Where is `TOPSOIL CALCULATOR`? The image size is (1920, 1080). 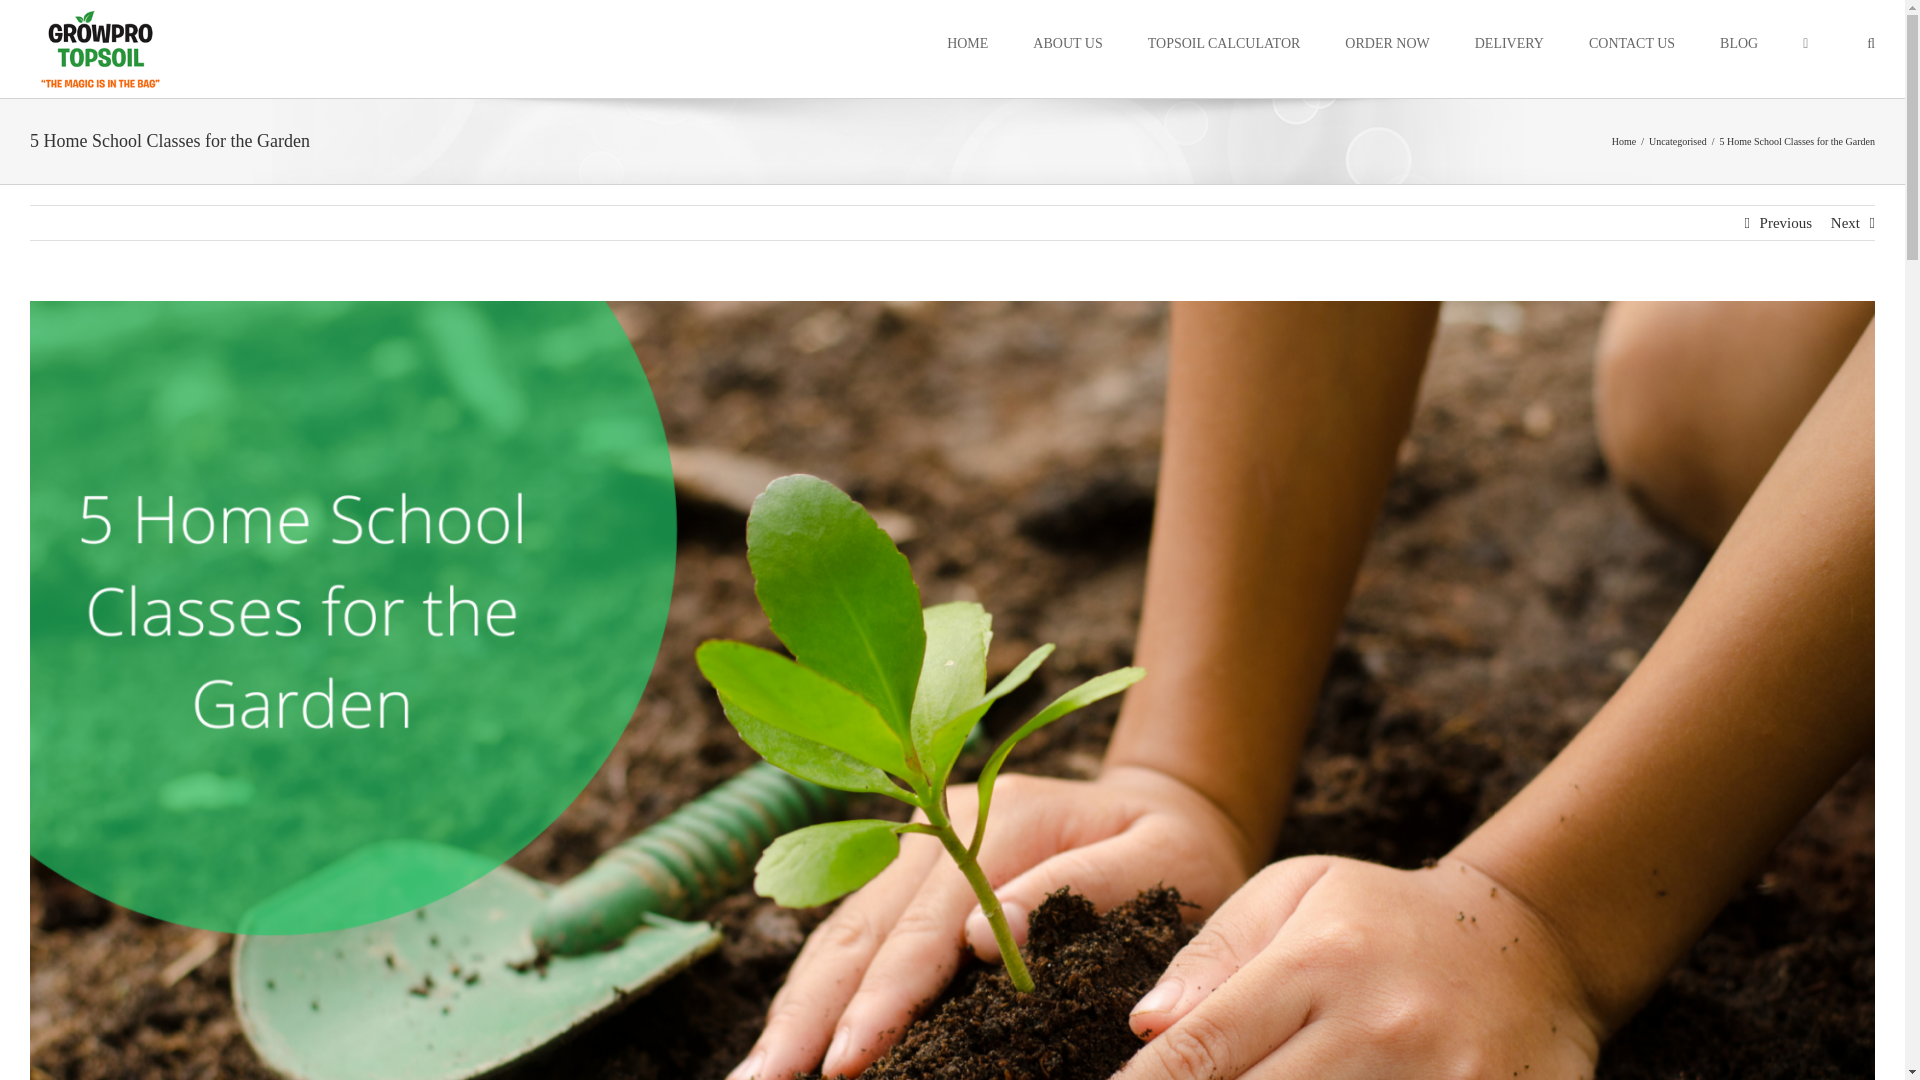 TOPSOIL CALCULATOR is located at coordinates (1224, 42).